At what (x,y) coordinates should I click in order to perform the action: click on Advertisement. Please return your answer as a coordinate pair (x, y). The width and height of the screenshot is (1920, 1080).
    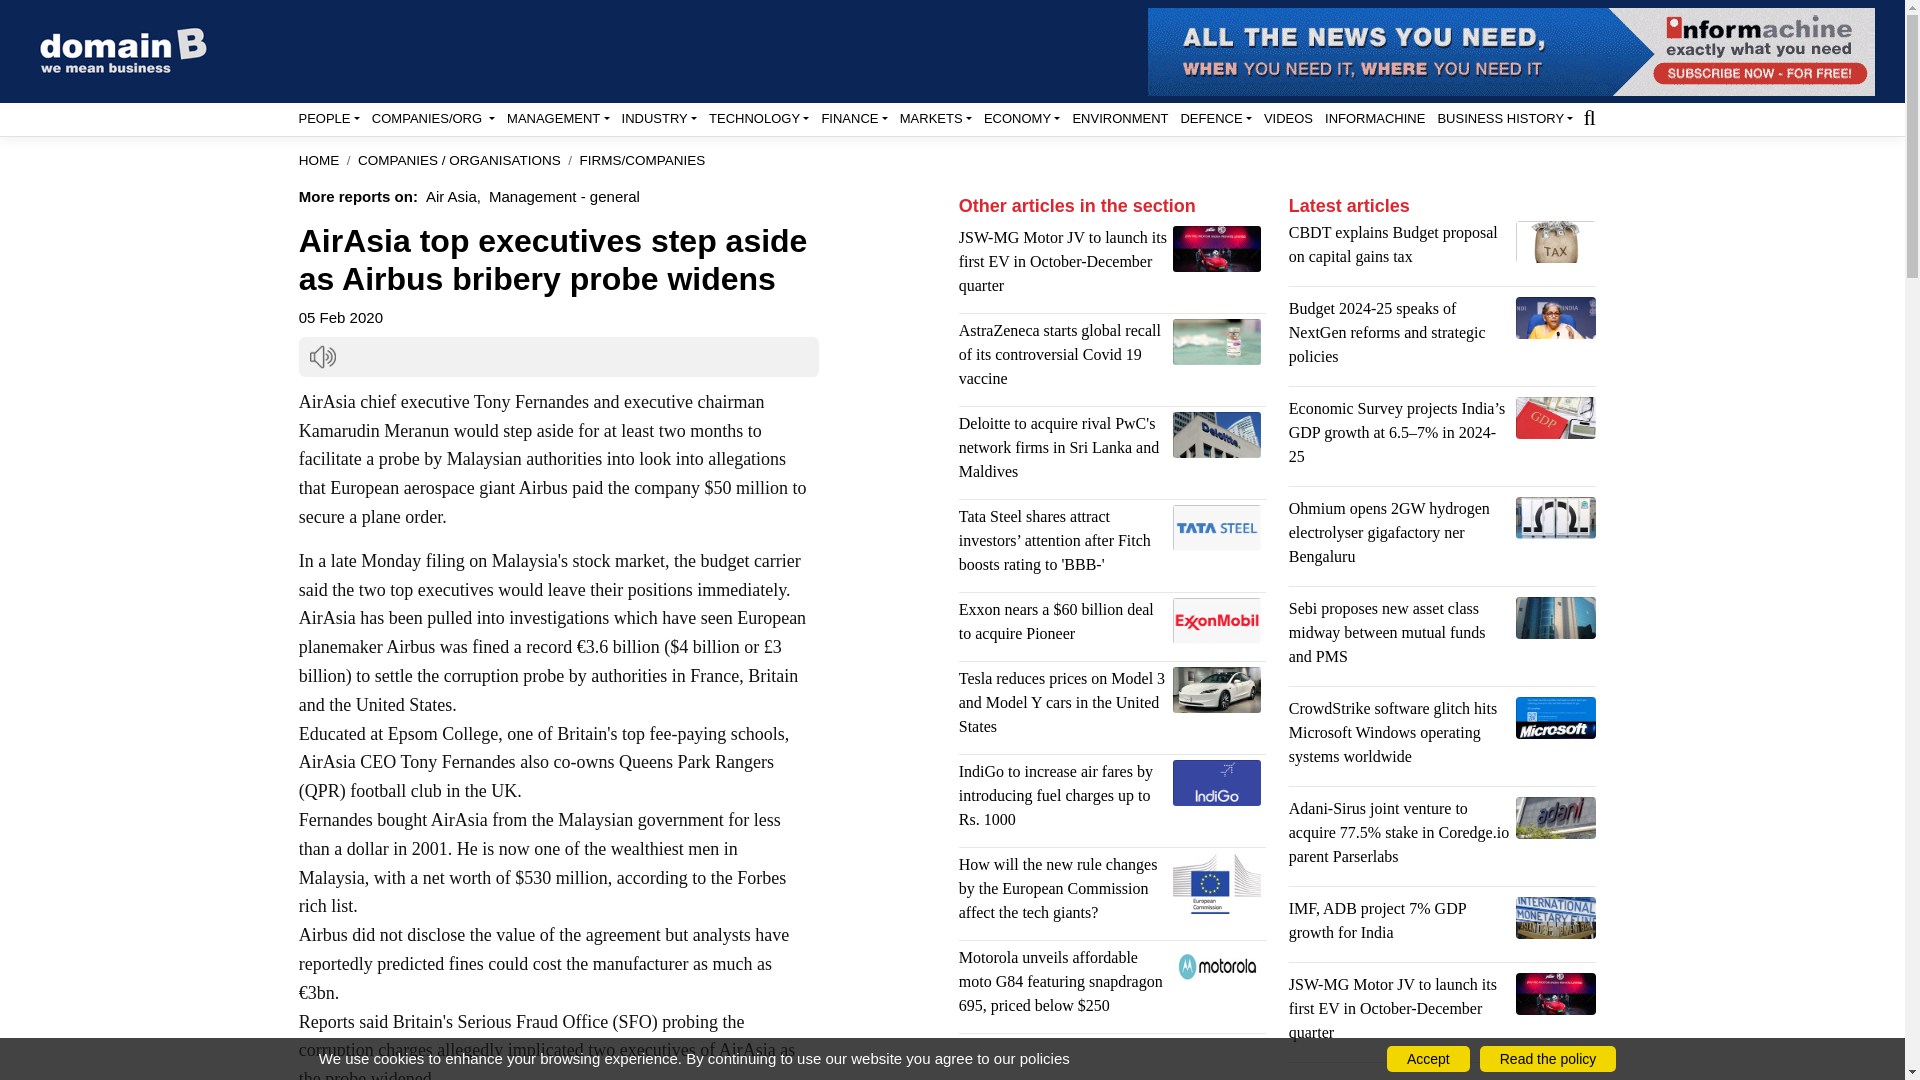
    Looking at the image, I should click on (1112, 1064).